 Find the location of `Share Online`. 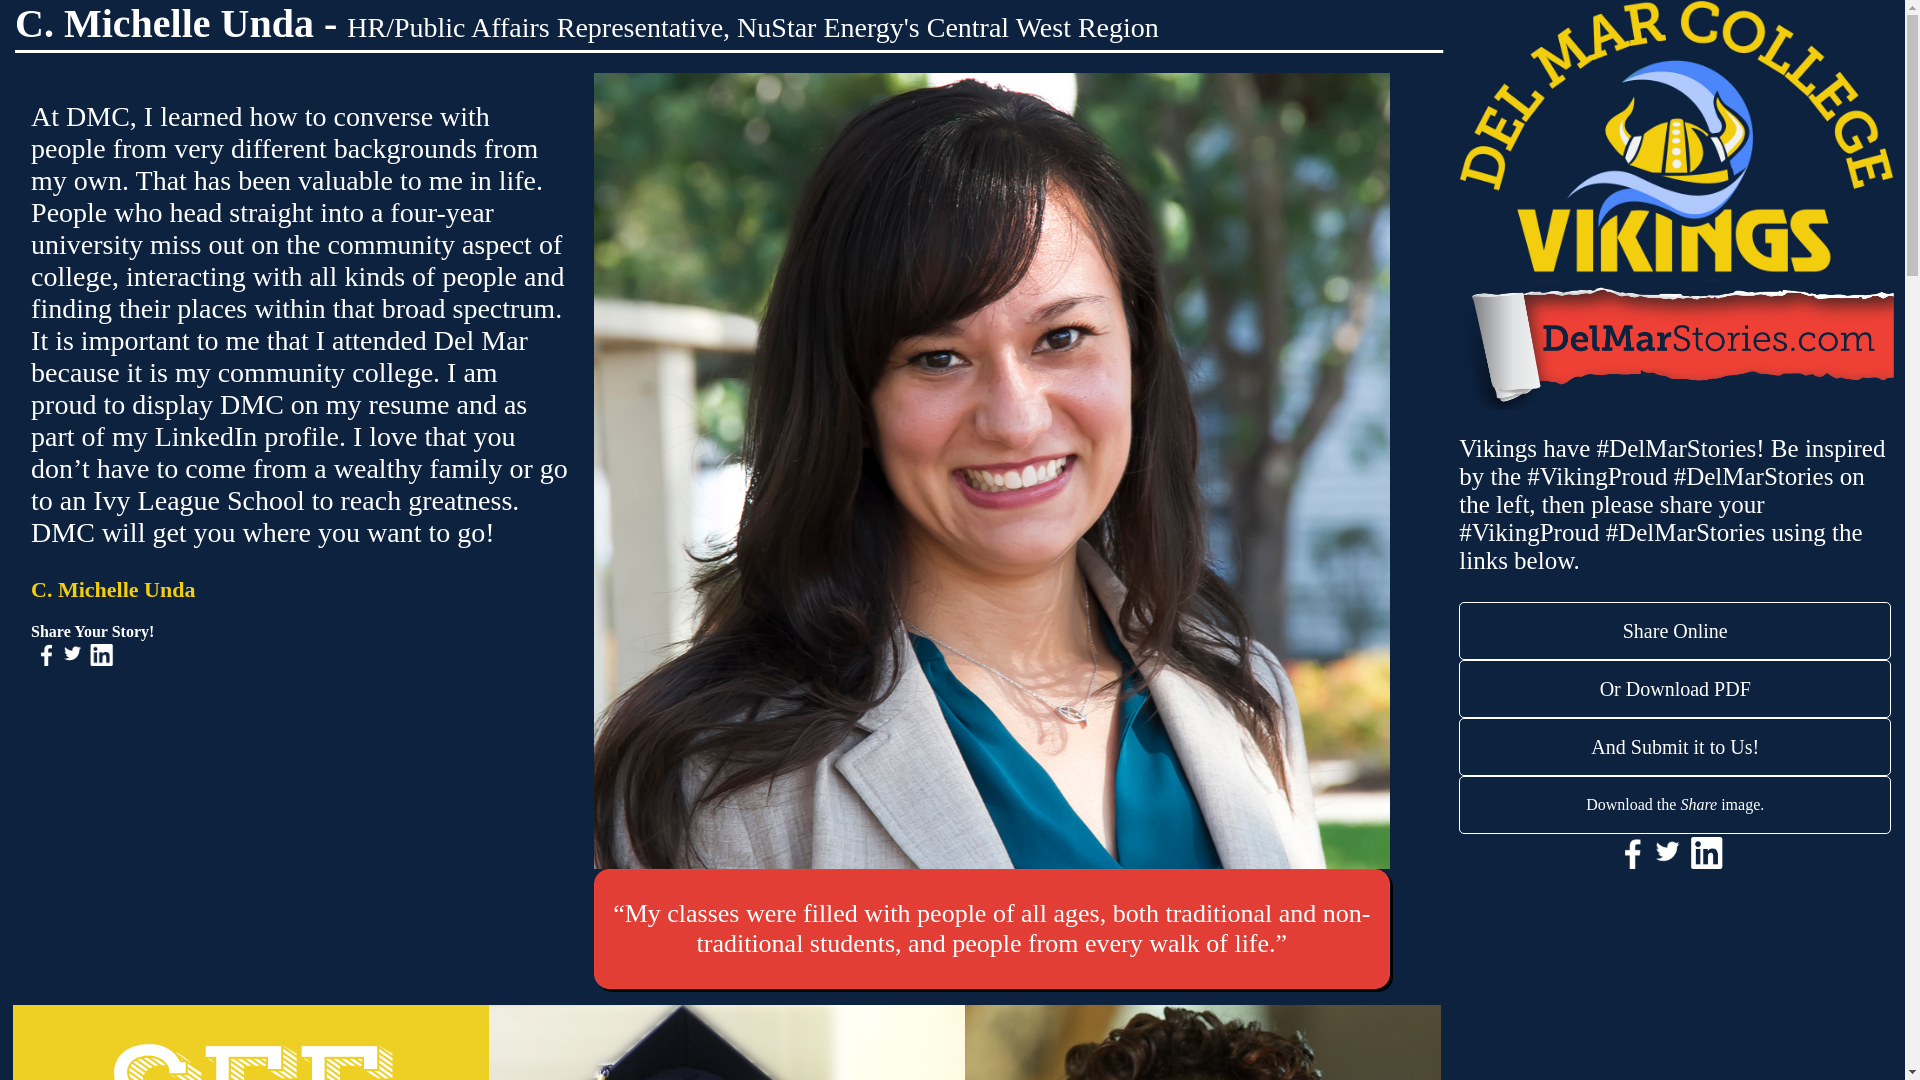

Share Online is located at coordinates (1675, 630).